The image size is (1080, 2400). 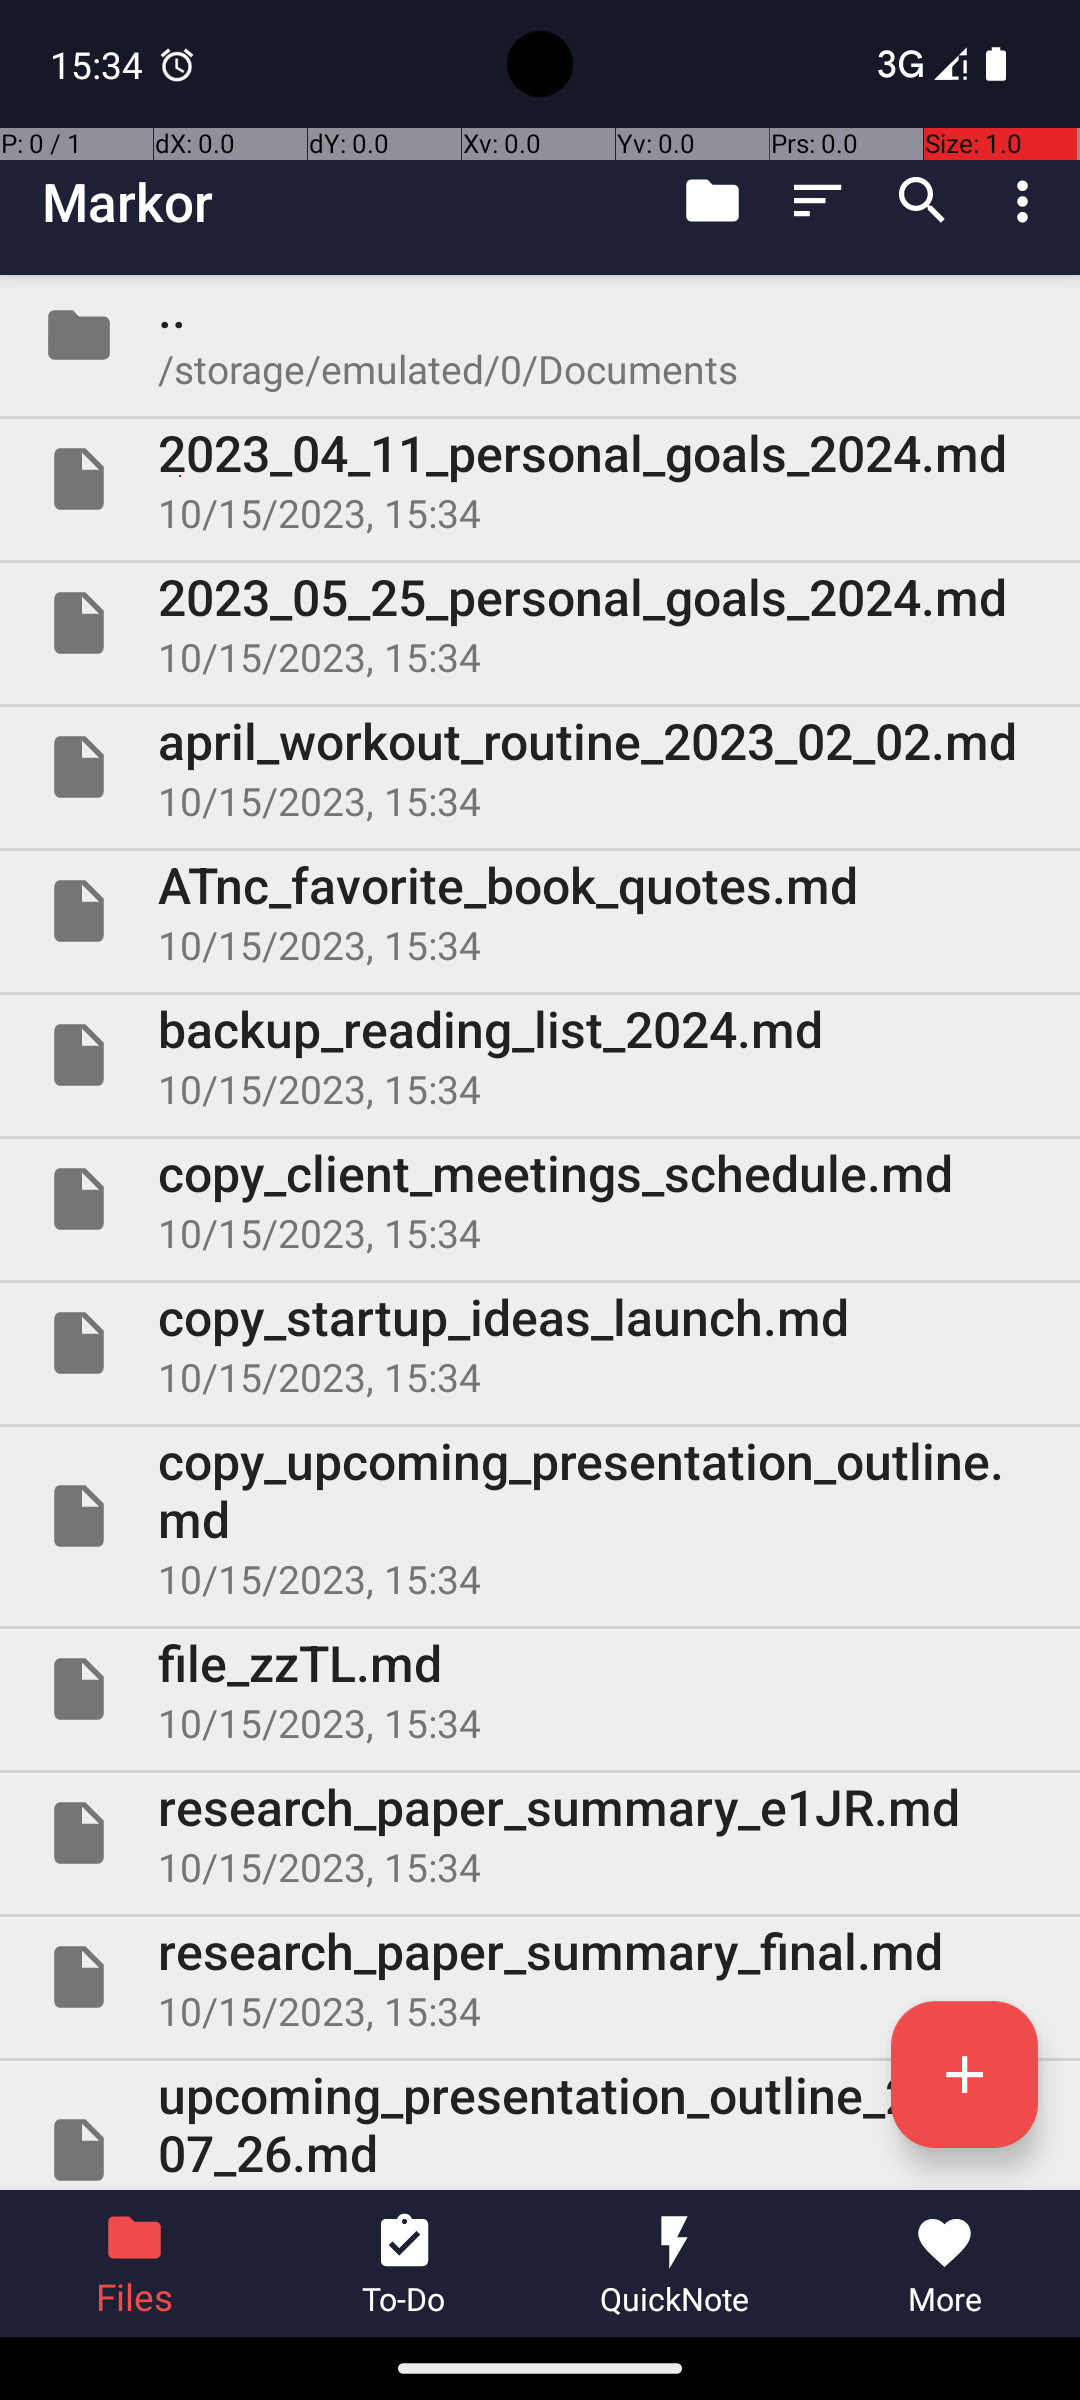 What do you see at coordinates (540, 623) in the screenshot?
I see `File 2023_05_25_personal_goals_2024.md ` at bounding box center [540, 623].